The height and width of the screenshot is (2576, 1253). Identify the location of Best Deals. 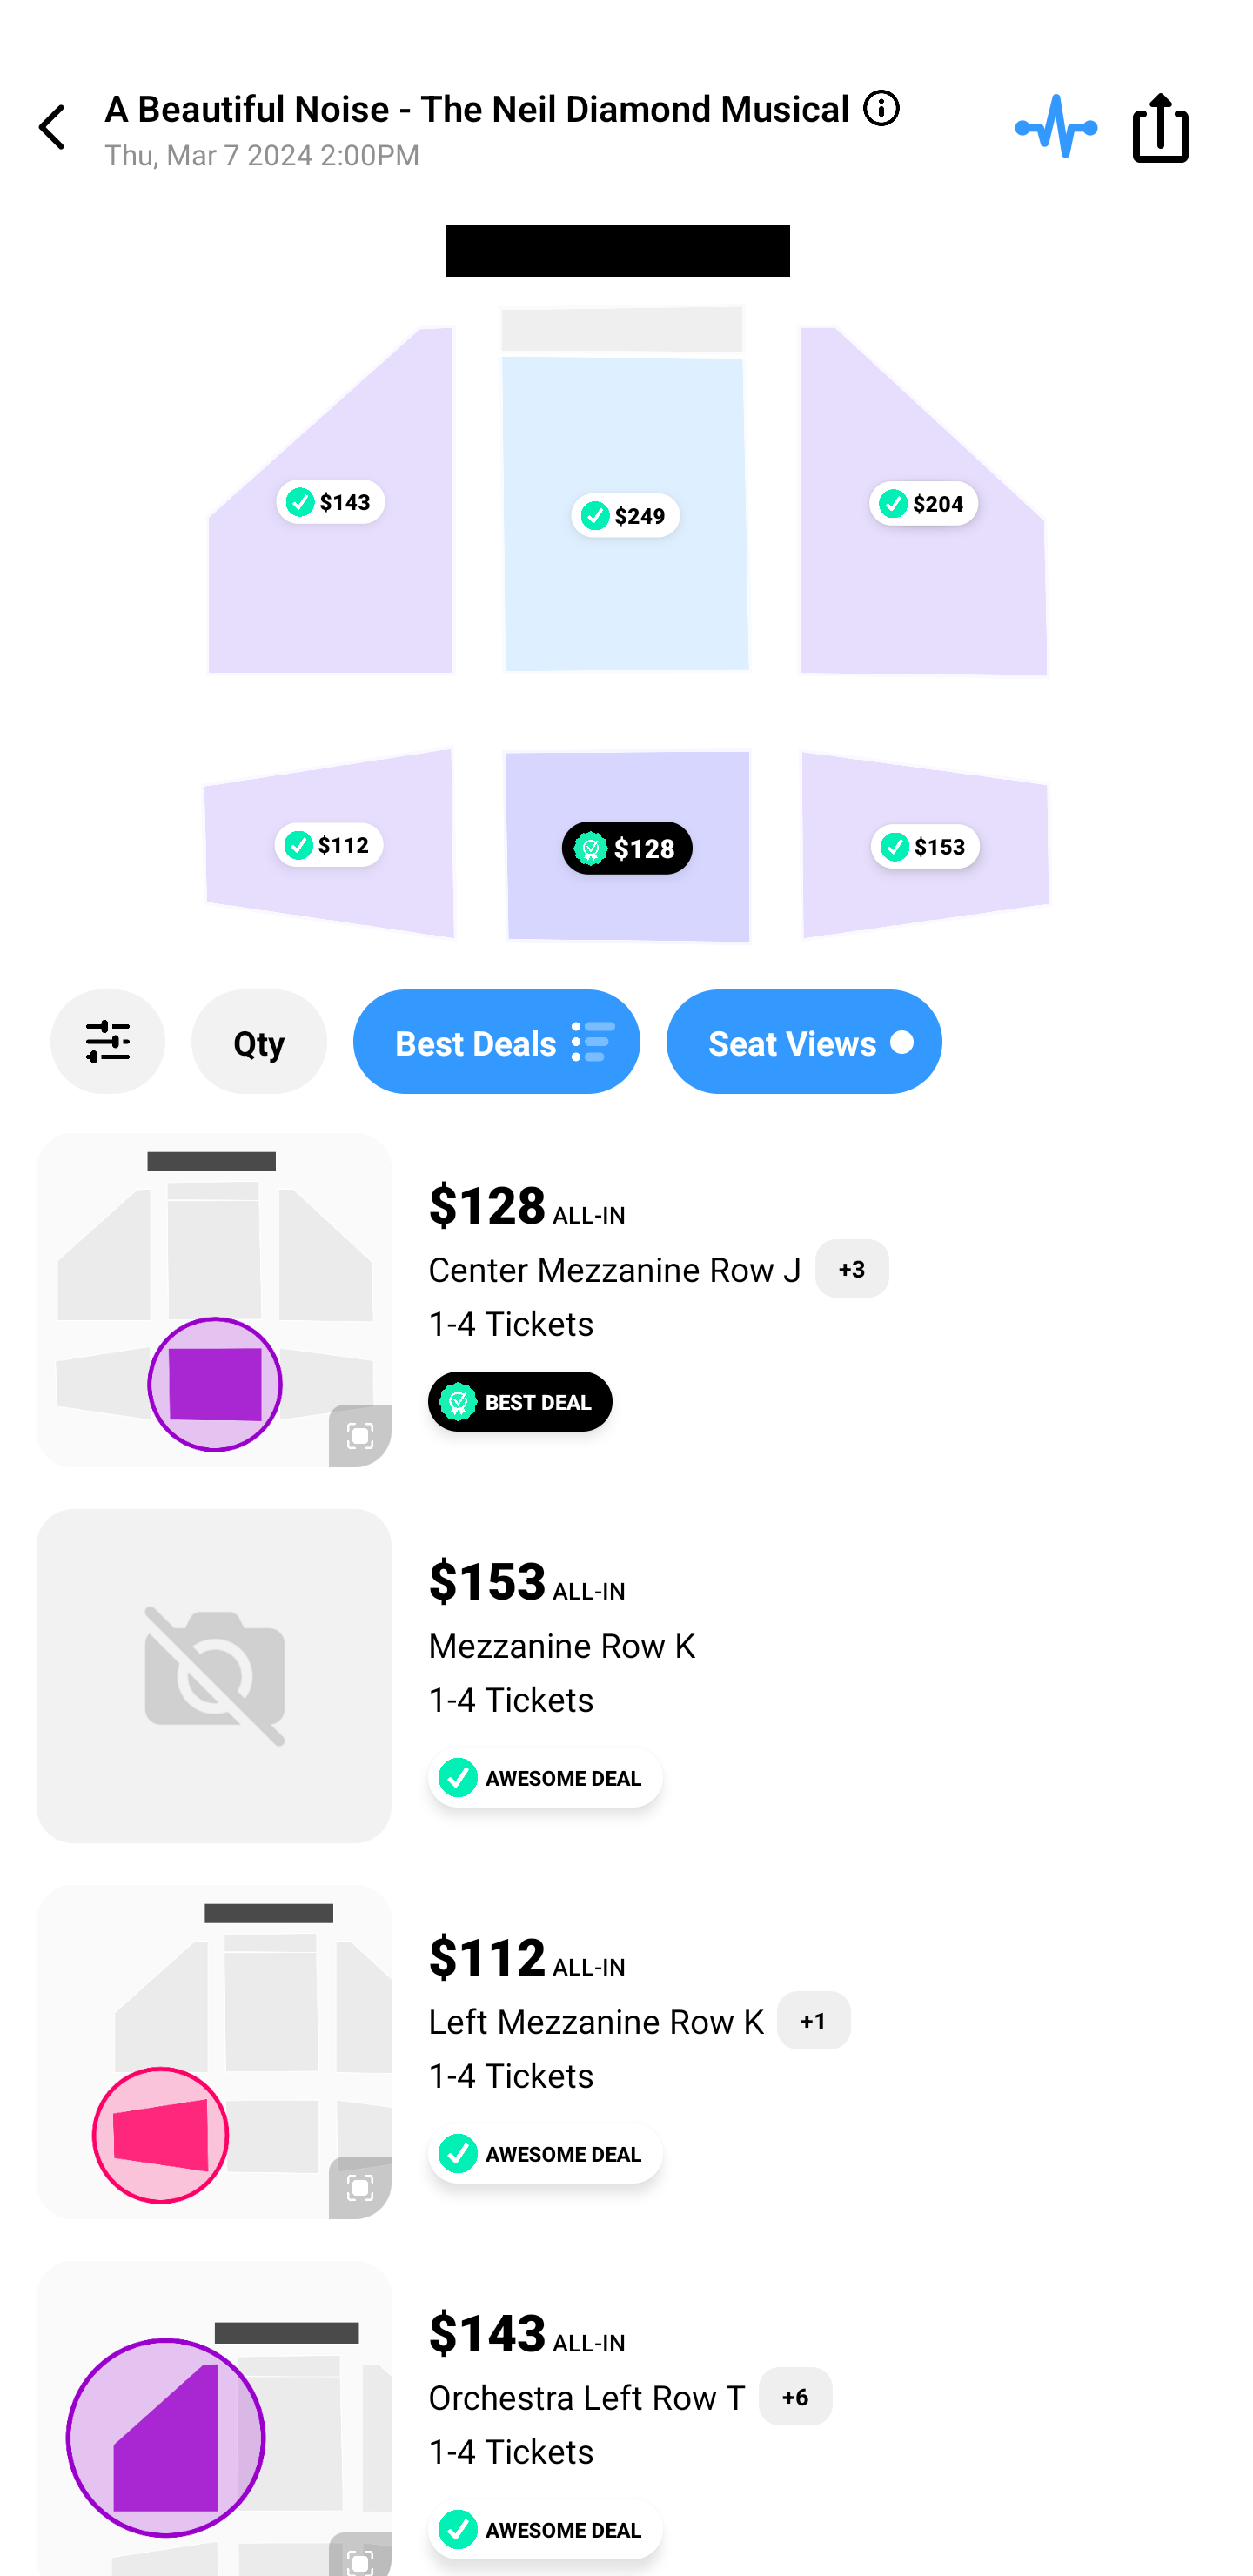
(496, 1042).